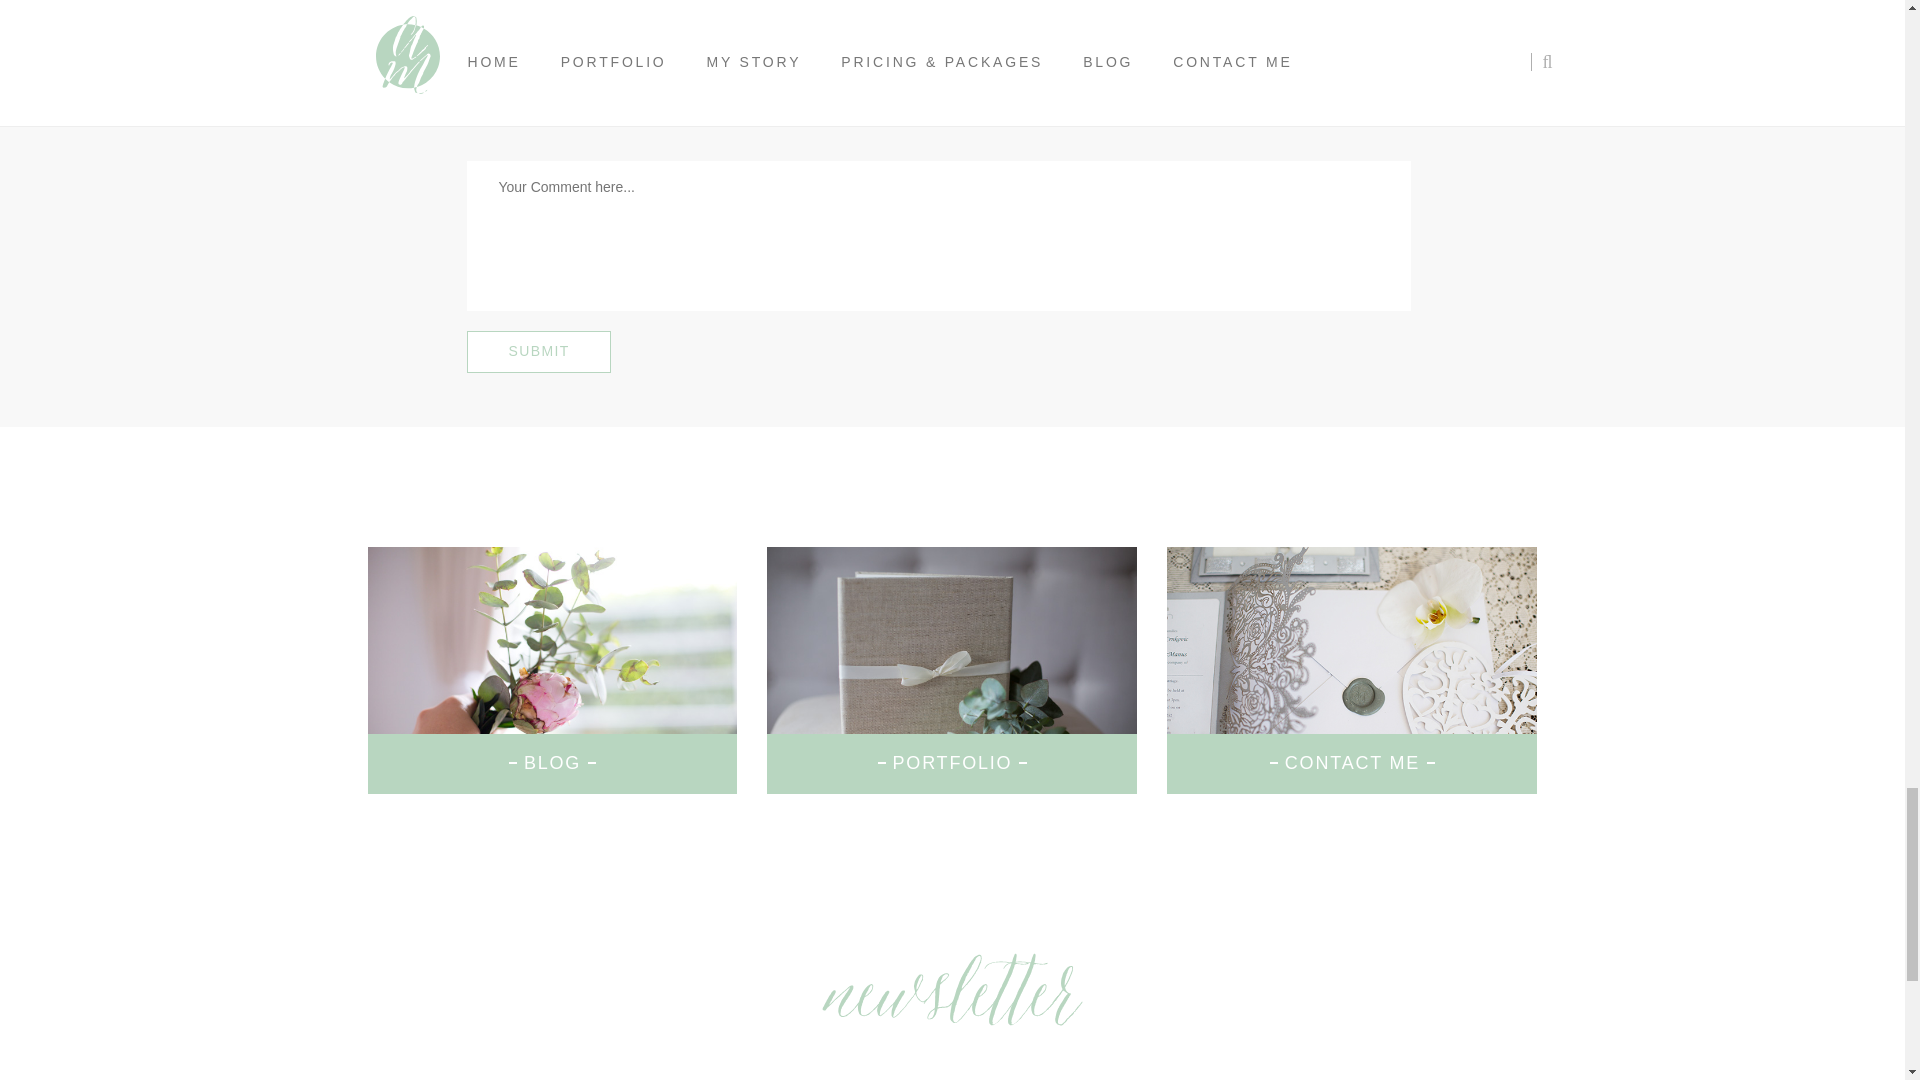 This screenshot has width=1920, height=1080. I want to click on Submit, so click(538, 351).